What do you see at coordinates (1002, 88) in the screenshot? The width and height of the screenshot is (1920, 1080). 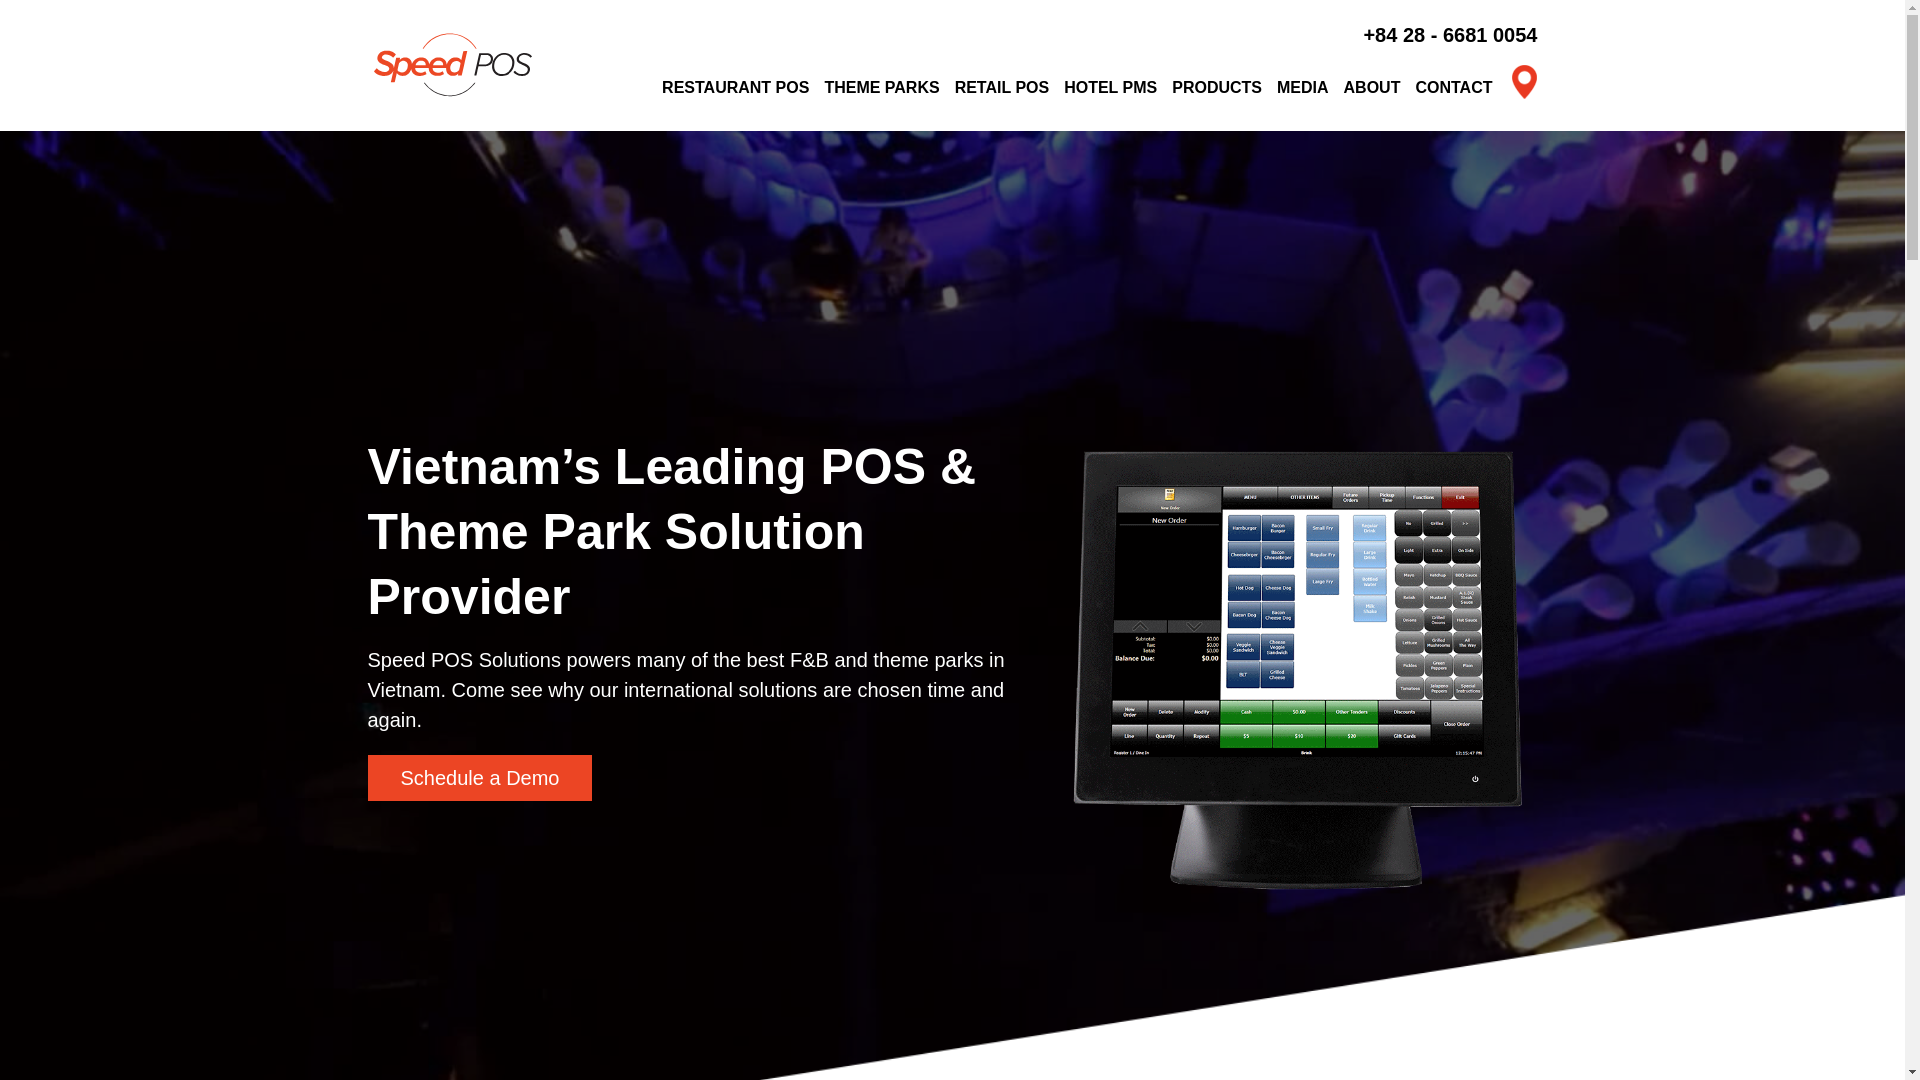 I see `RETAIL POS` at bounding box center [1002, 88].